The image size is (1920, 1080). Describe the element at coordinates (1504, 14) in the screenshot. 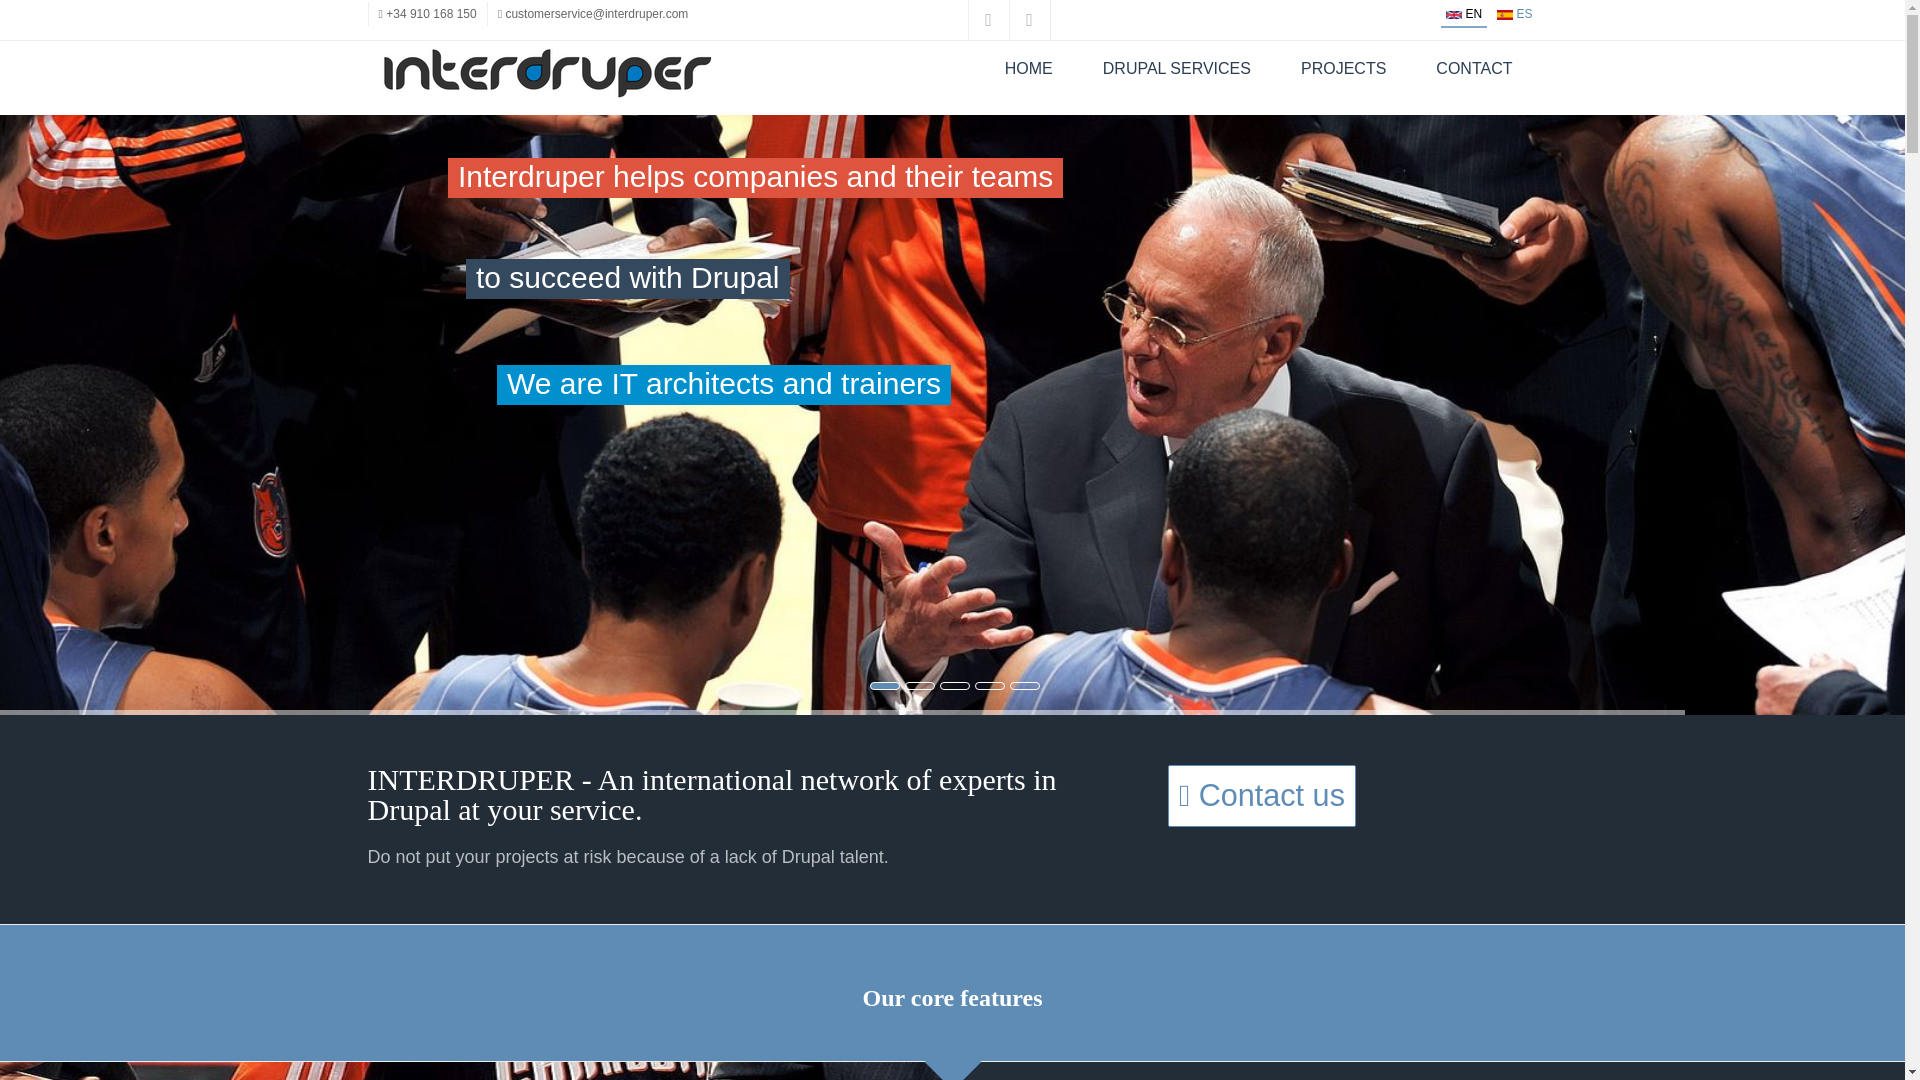

I see `ES` at that location.